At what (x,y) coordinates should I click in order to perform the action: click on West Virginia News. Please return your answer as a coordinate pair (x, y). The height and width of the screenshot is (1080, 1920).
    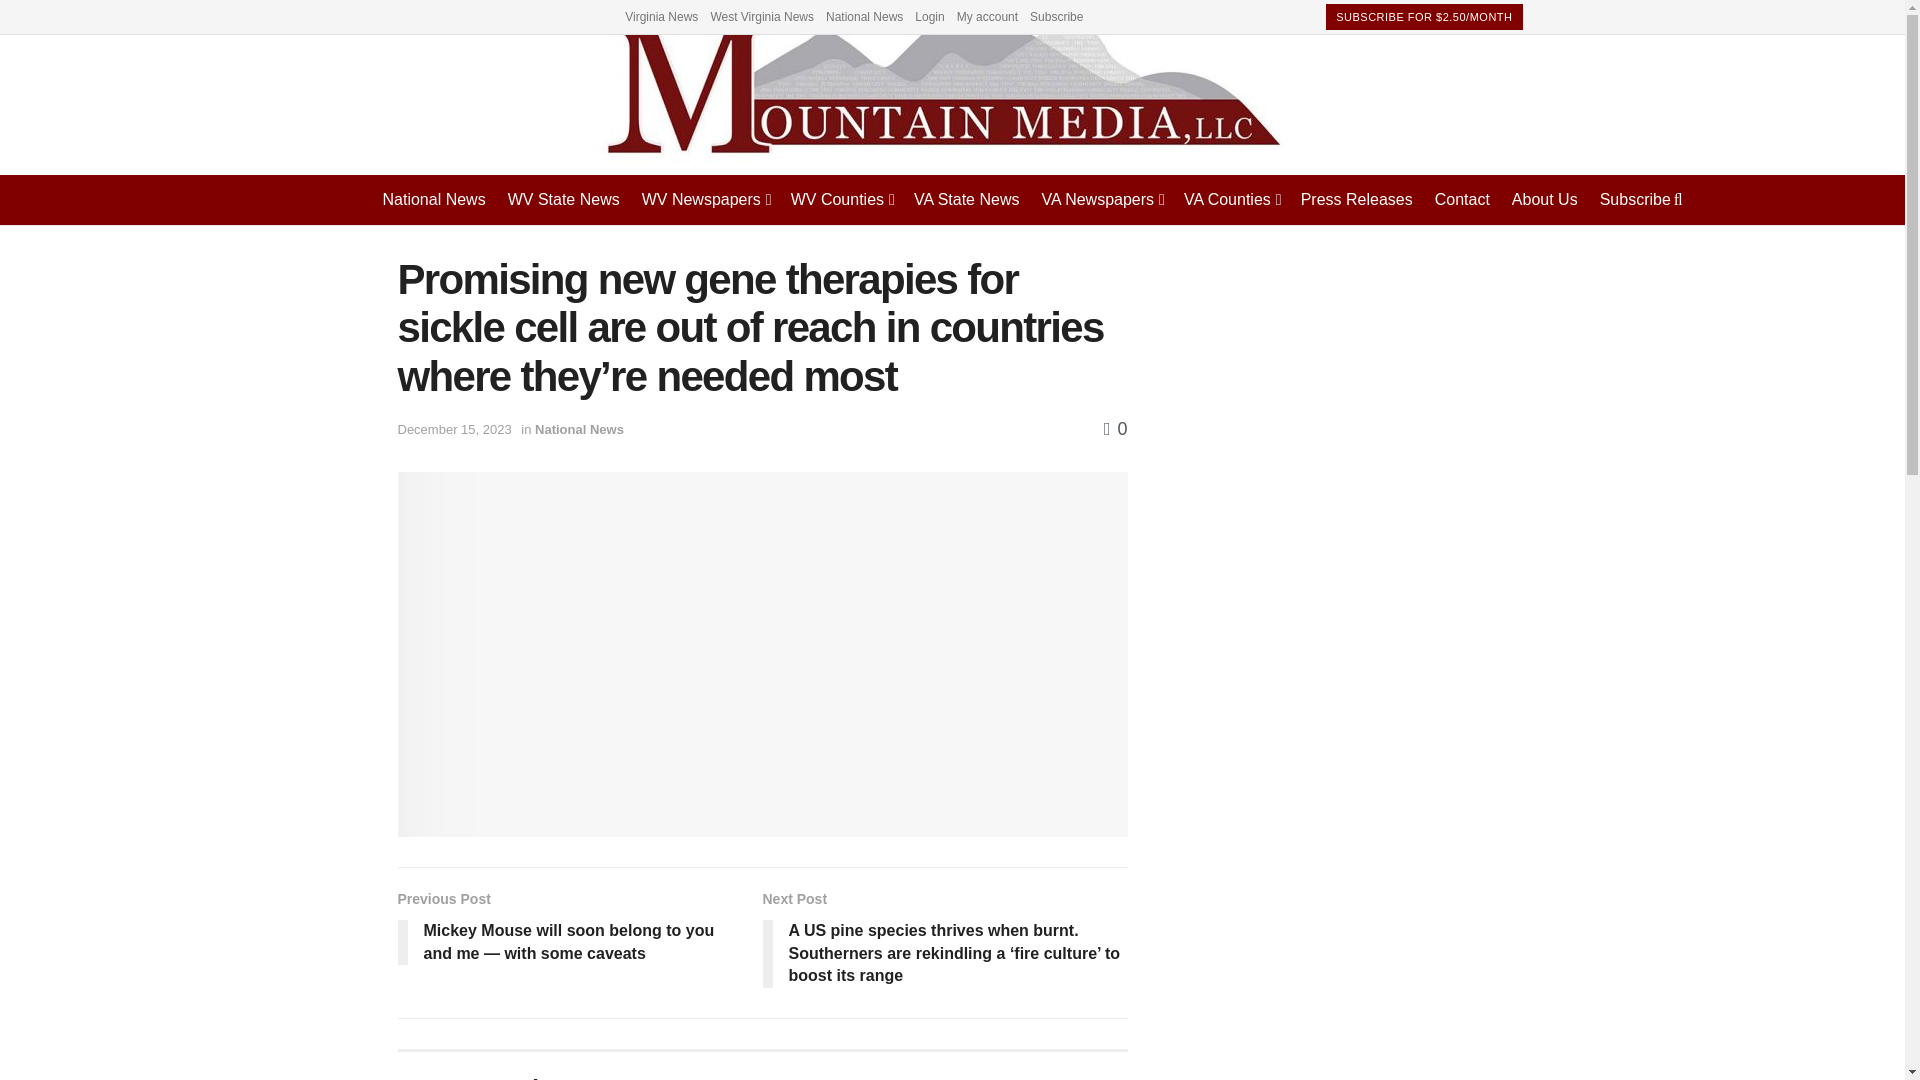
    Looking at the image, I should click on (762, 16).